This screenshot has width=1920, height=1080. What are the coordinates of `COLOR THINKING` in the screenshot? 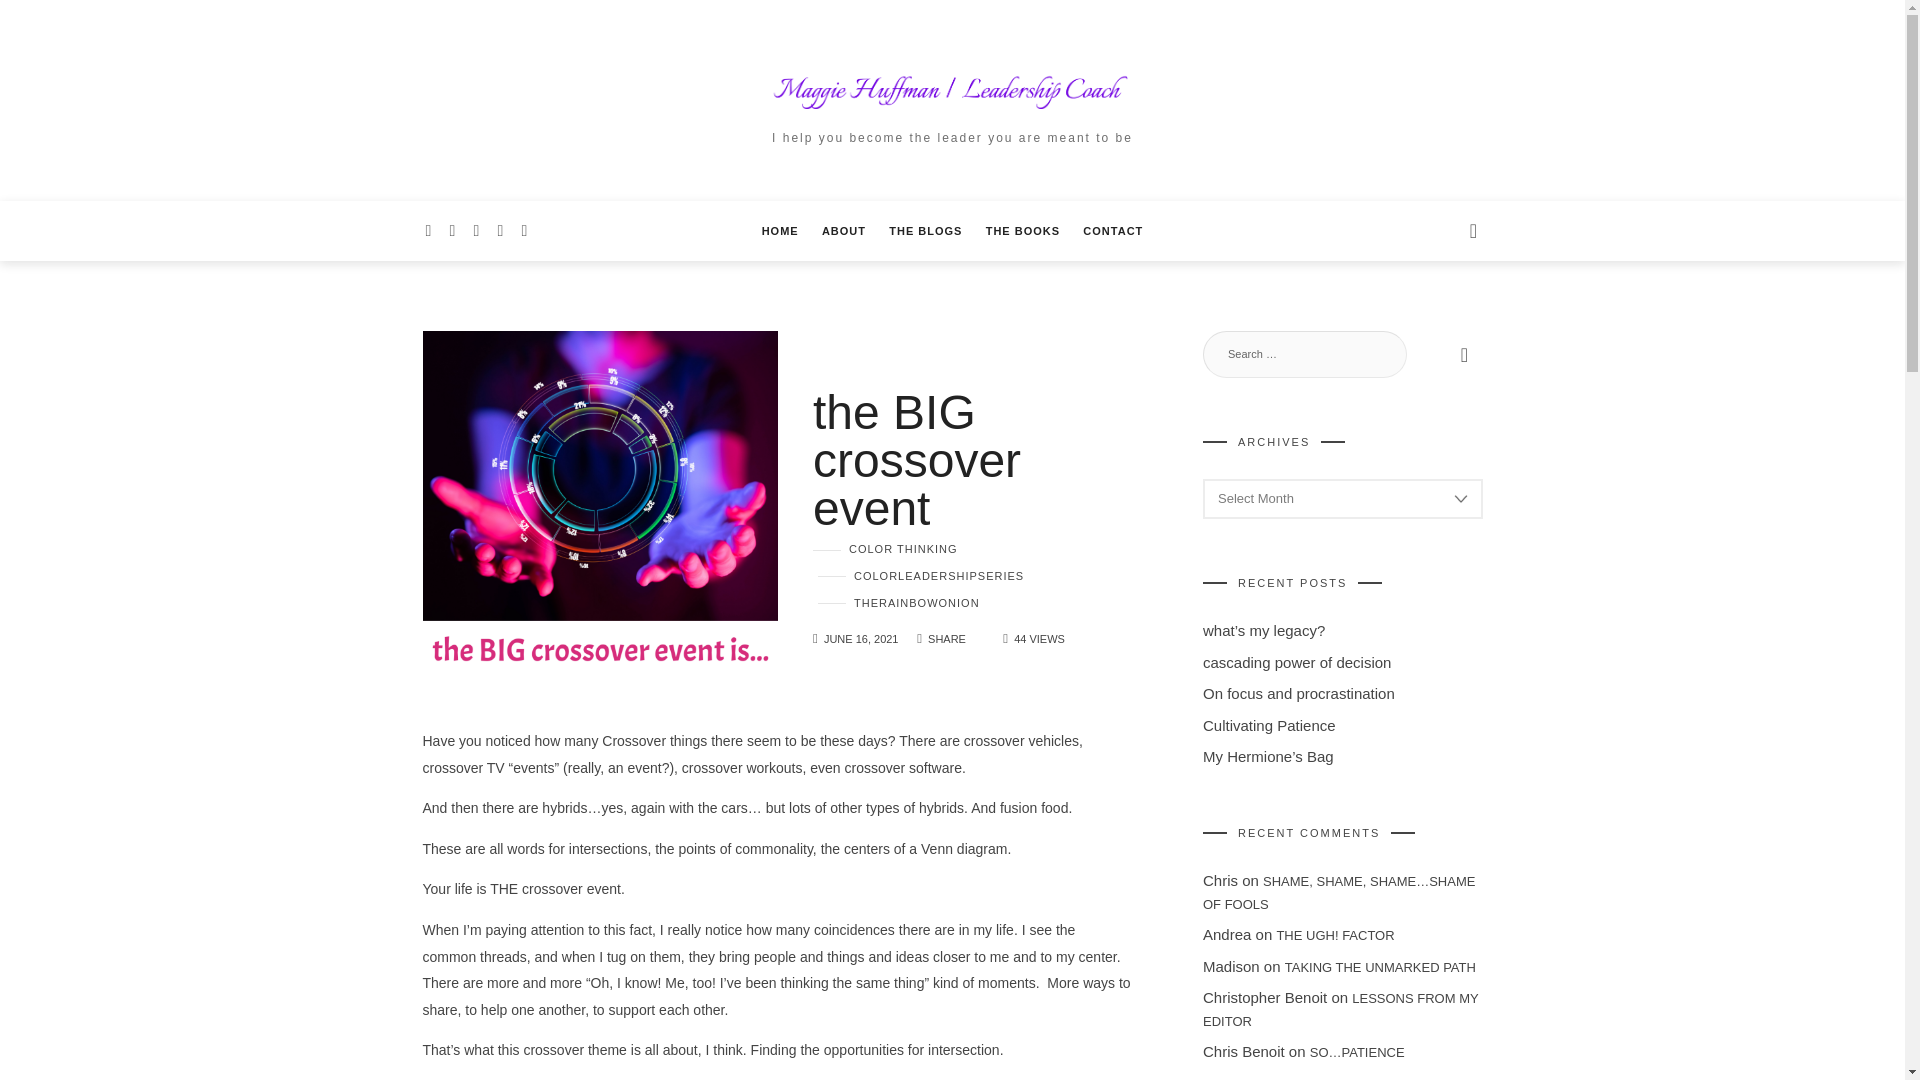 It's located at (885, 549).